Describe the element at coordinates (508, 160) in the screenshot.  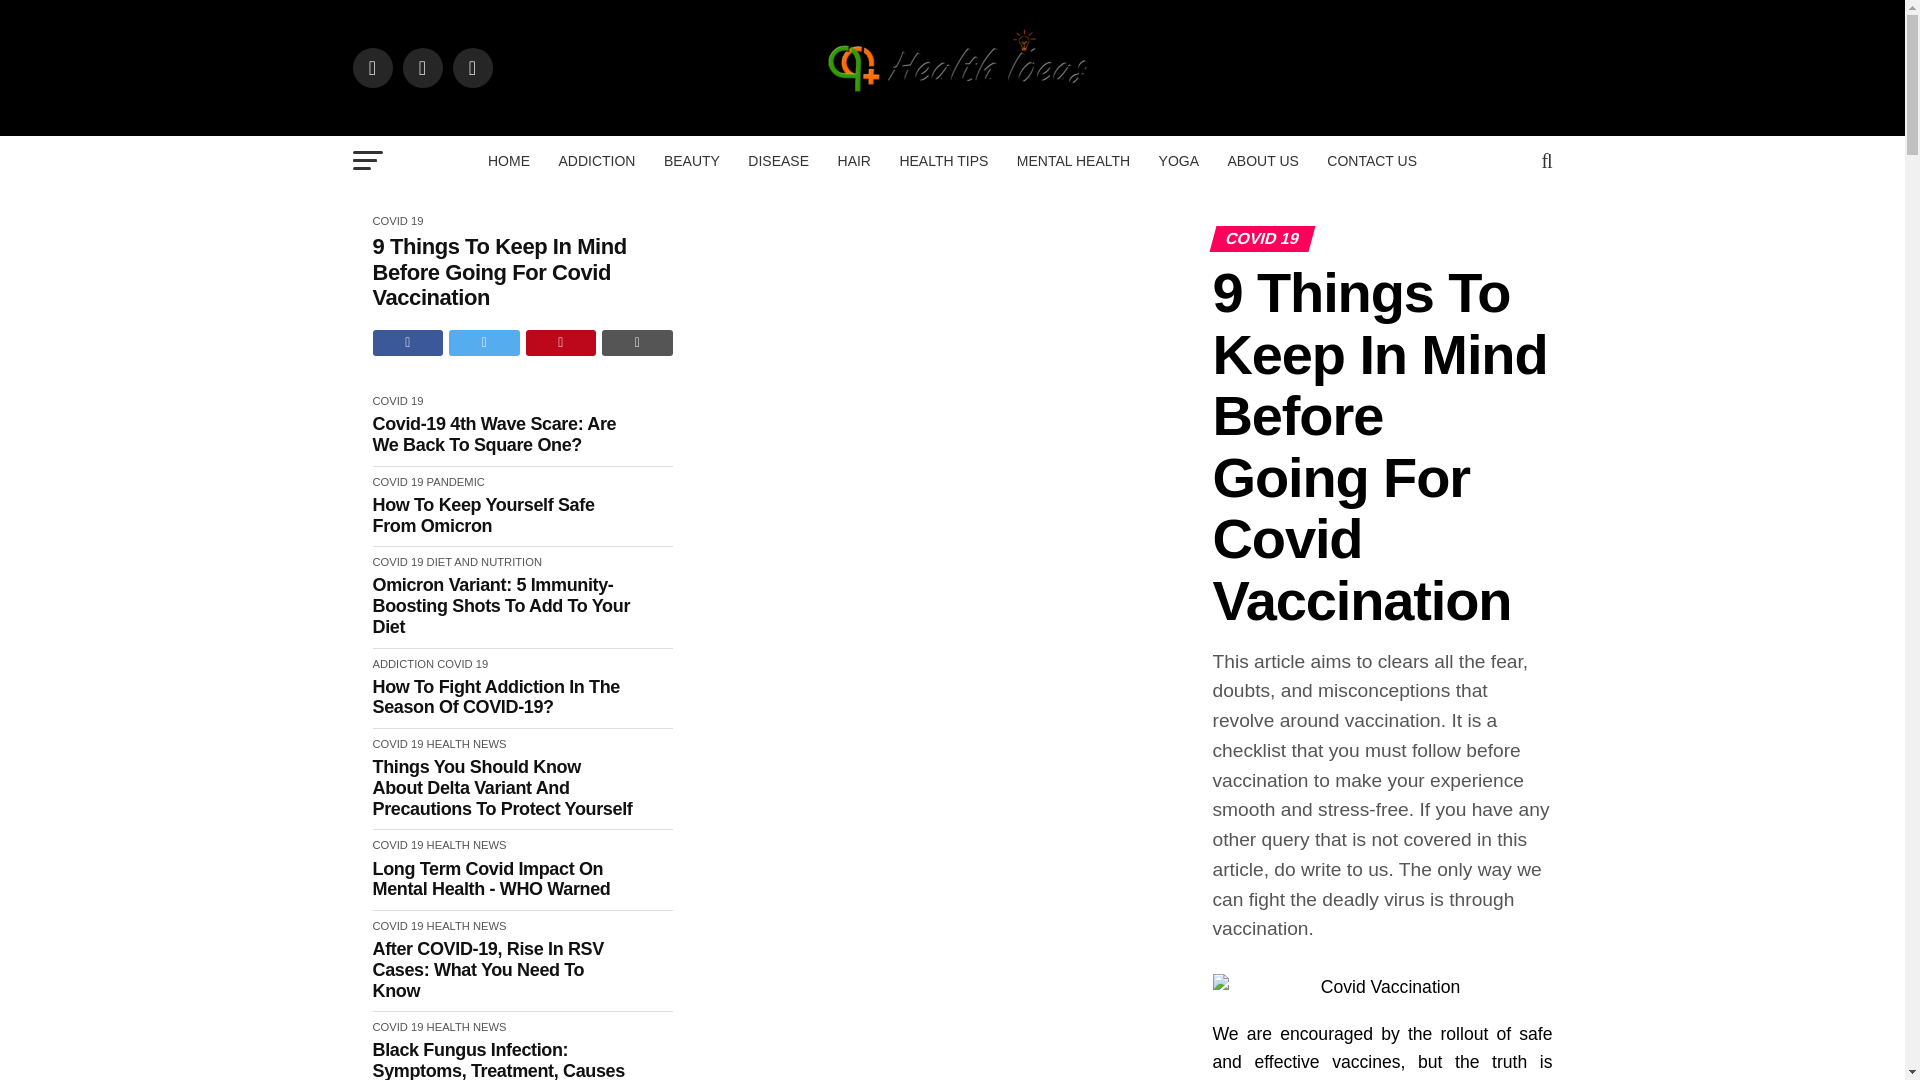
I see `HOME` at that location.